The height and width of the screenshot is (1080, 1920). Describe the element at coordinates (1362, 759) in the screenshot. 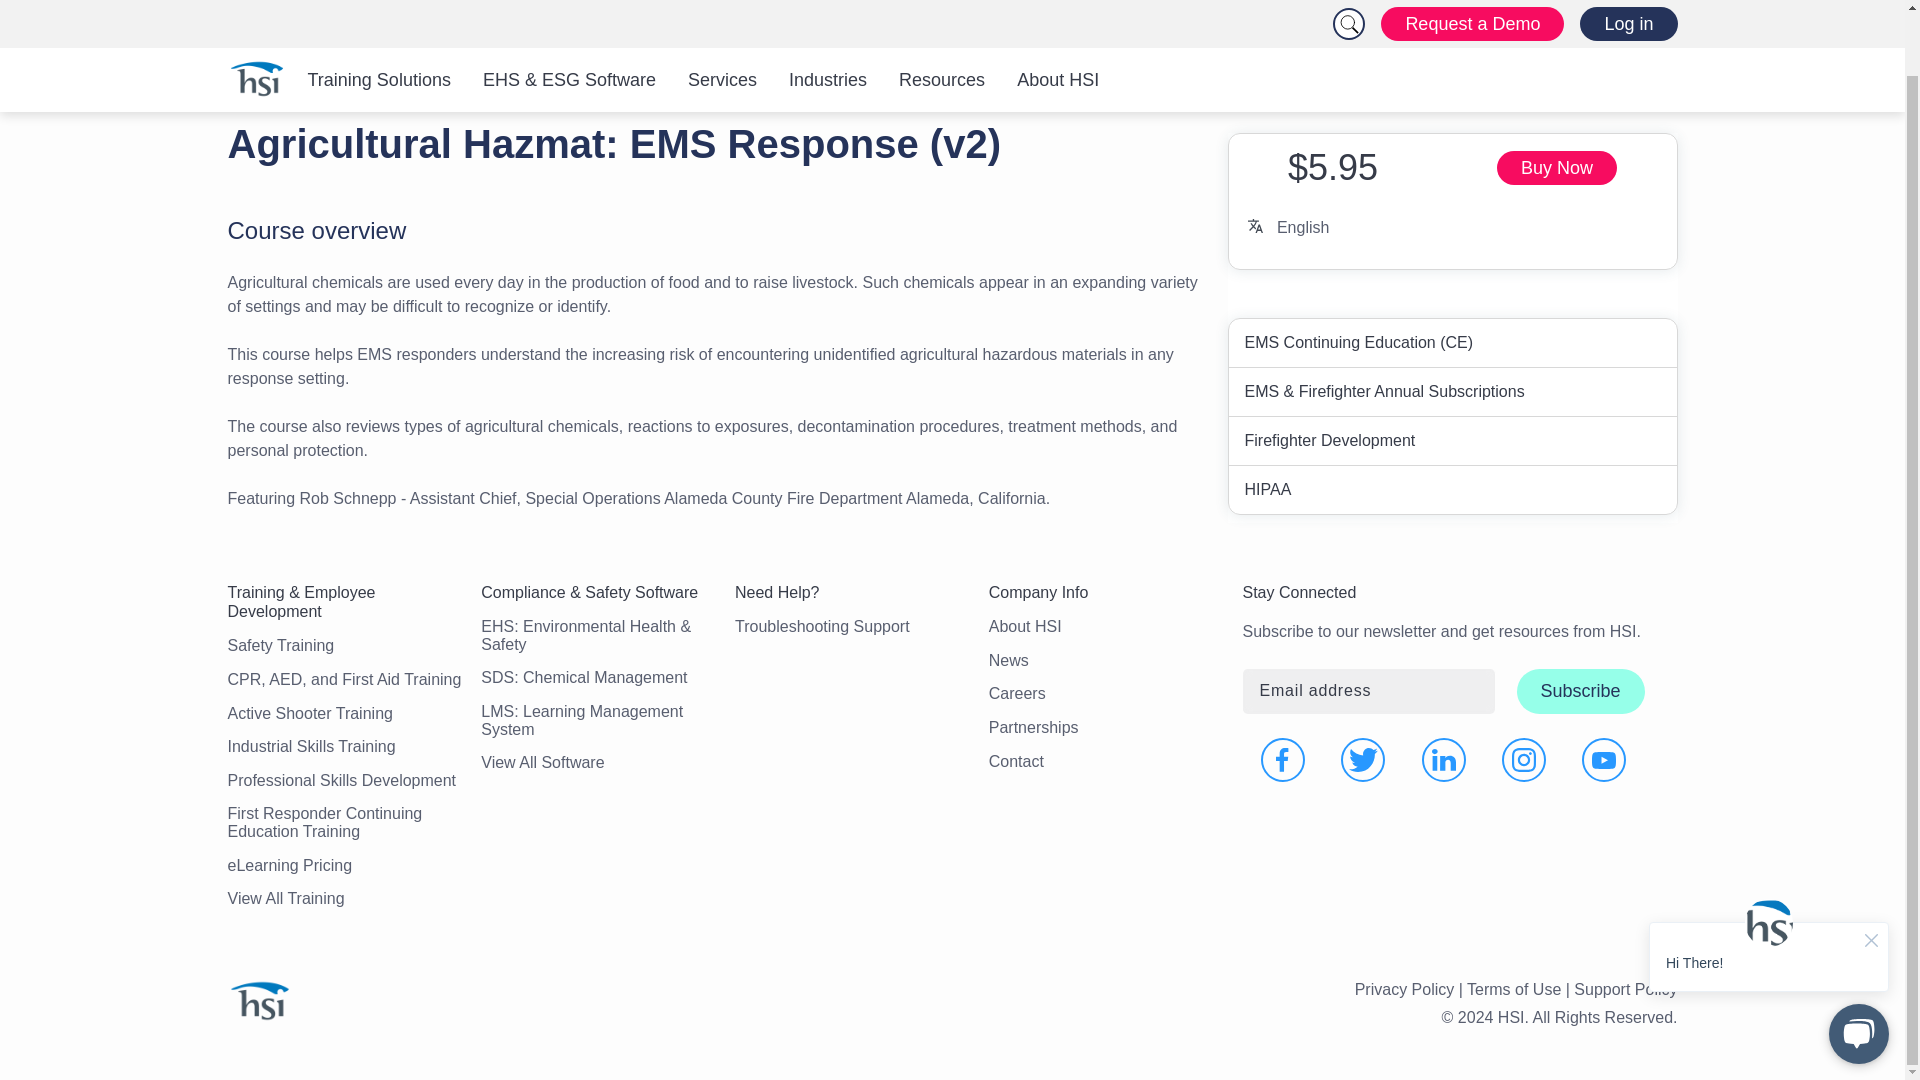

I see `Opens in a new window` at that location.